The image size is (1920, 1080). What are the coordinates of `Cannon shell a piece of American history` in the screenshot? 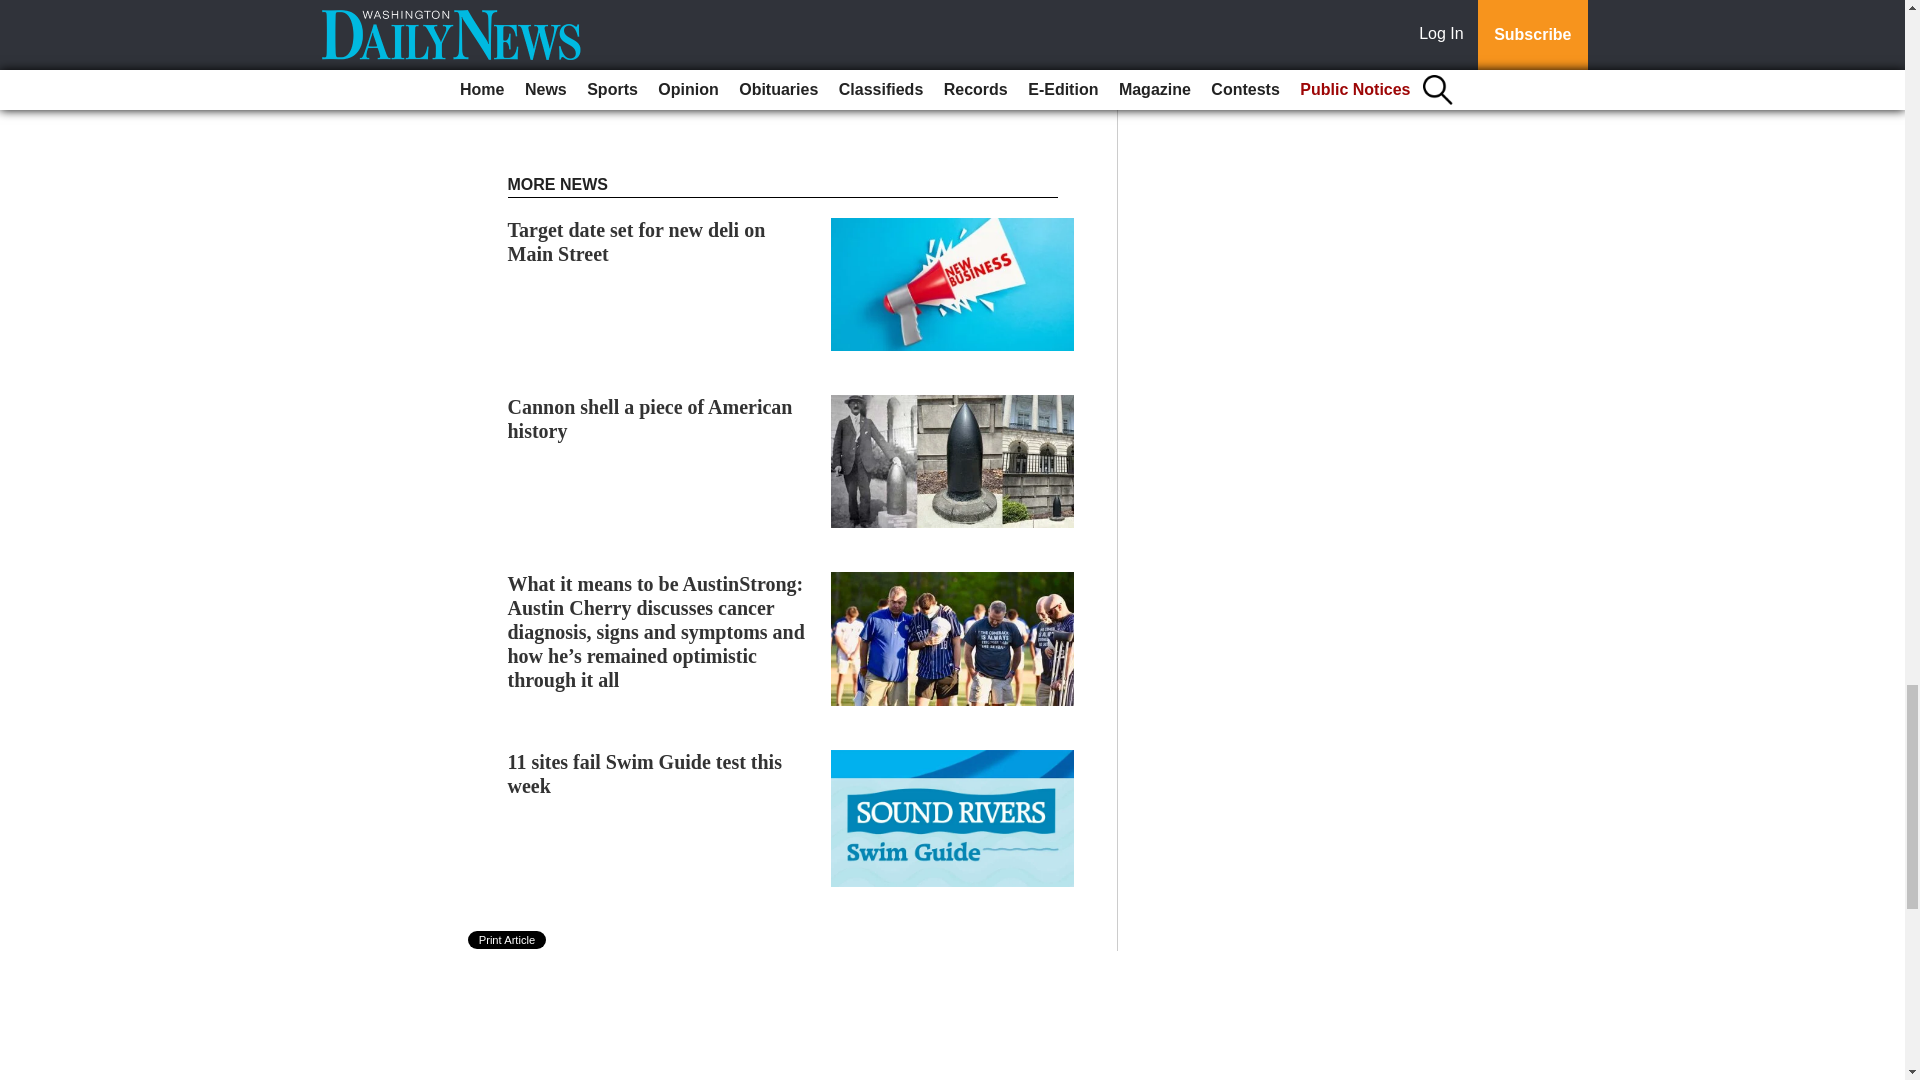 It's located at (650, 418).